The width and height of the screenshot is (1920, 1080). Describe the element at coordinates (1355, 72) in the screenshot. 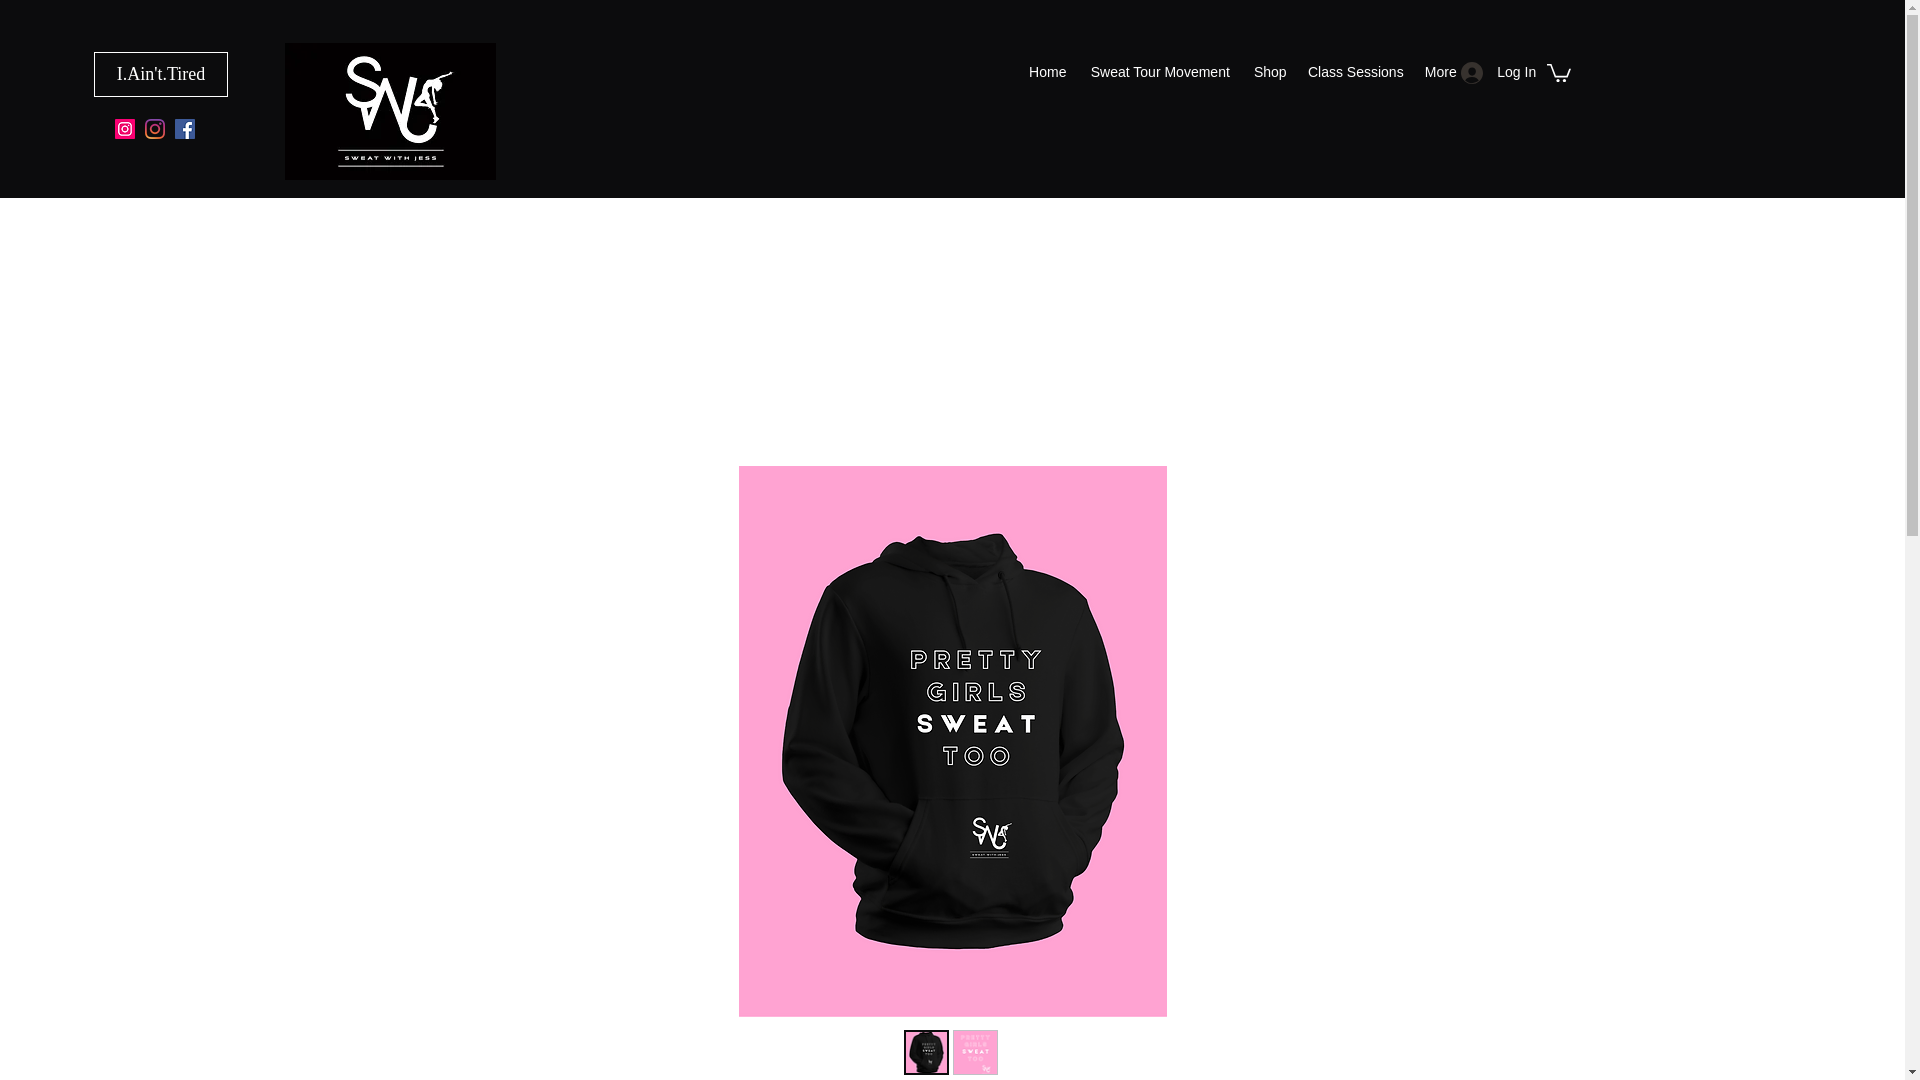

I see `Class Sessions` at that location.